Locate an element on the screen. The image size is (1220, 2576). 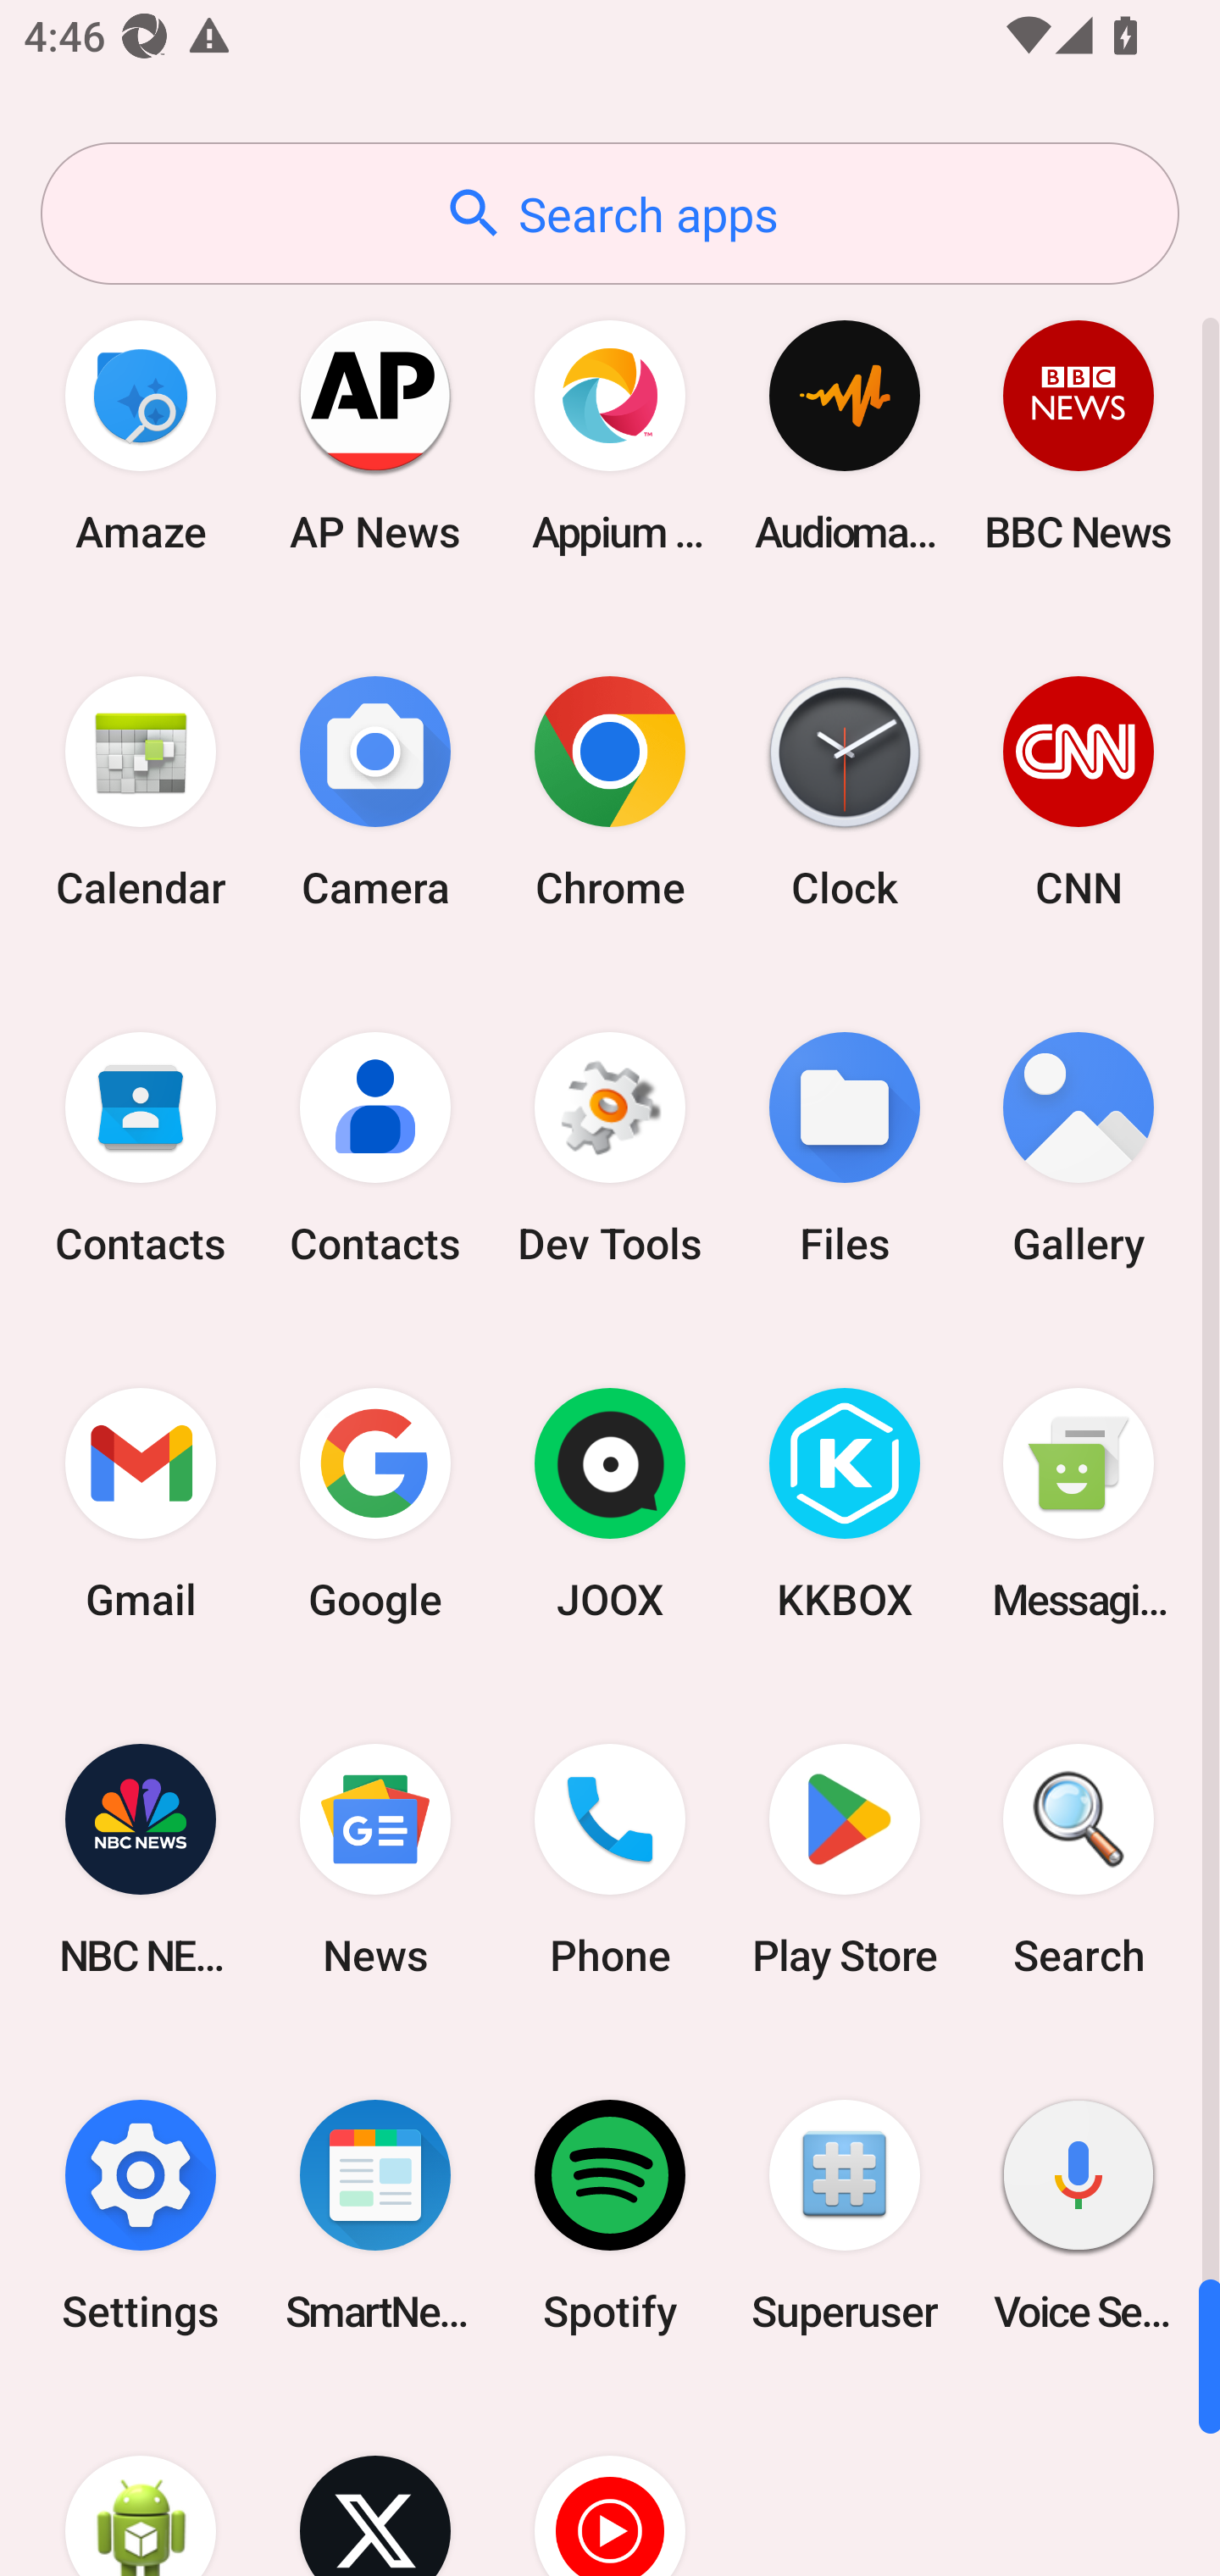
SmartNews is located at coordinates (375, 2215).